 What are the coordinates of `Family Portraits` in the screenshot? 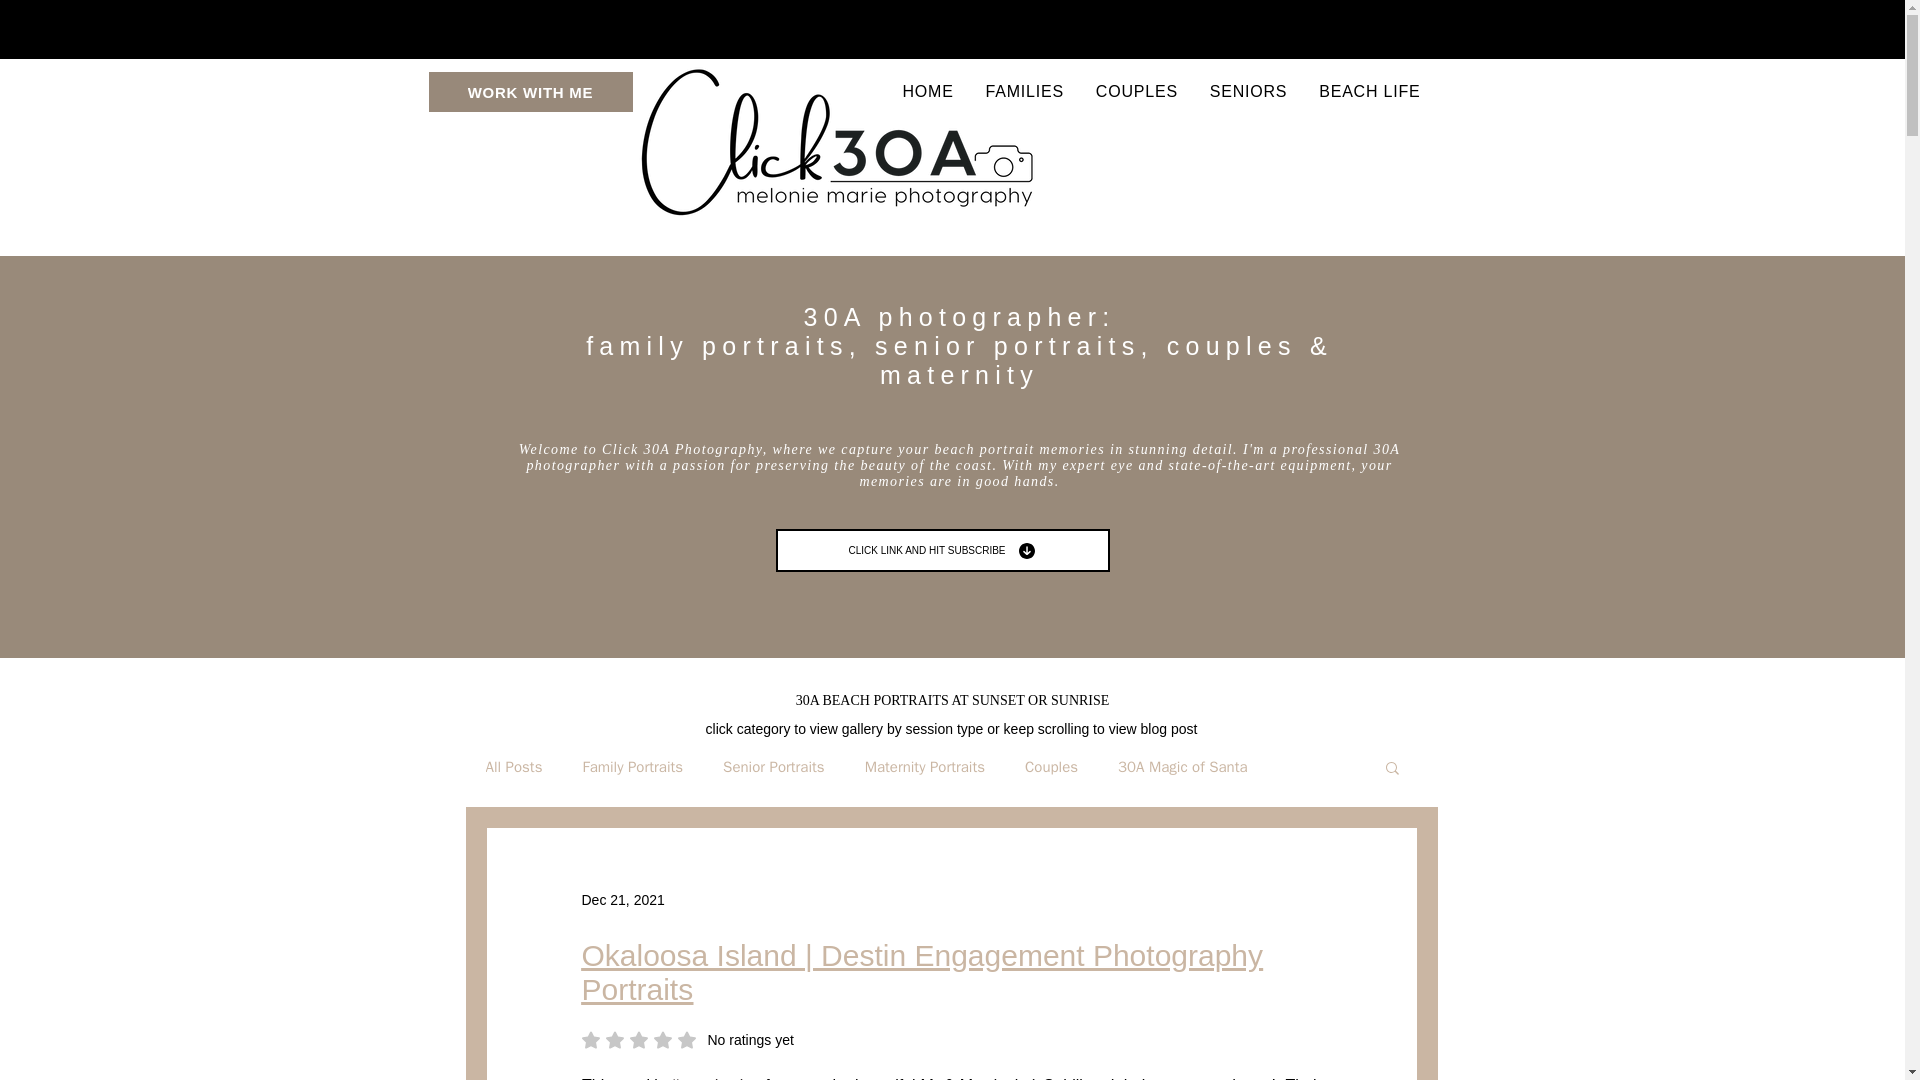 It's located at (1248, 92).